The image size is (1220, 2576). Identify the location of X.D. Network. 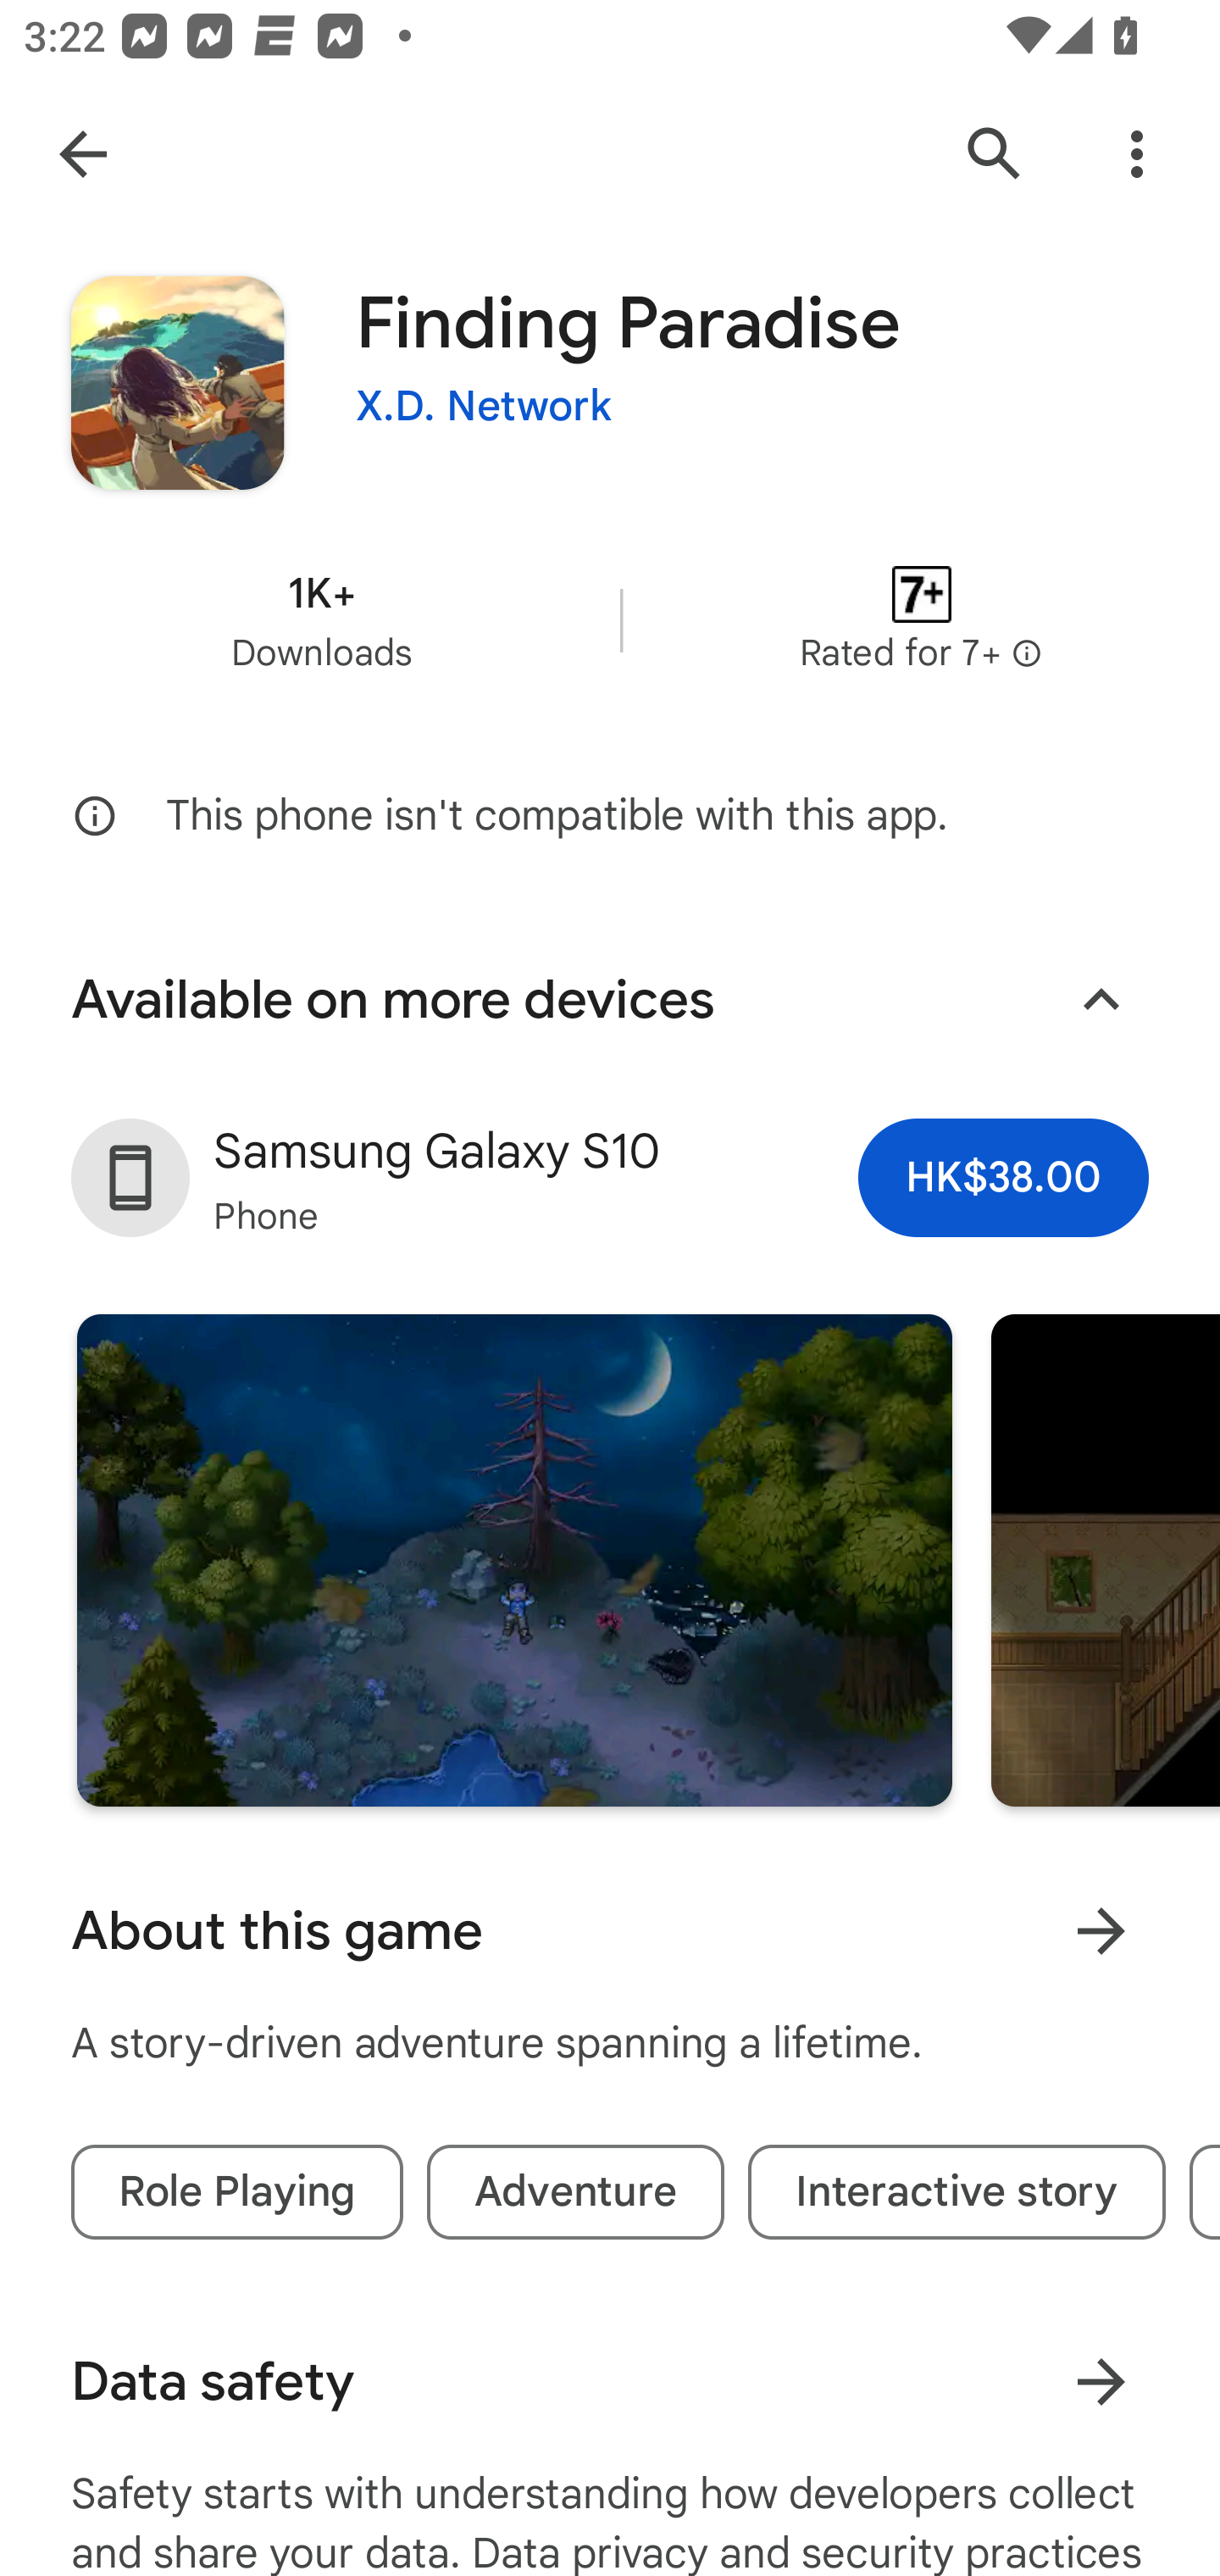
(483, 407).